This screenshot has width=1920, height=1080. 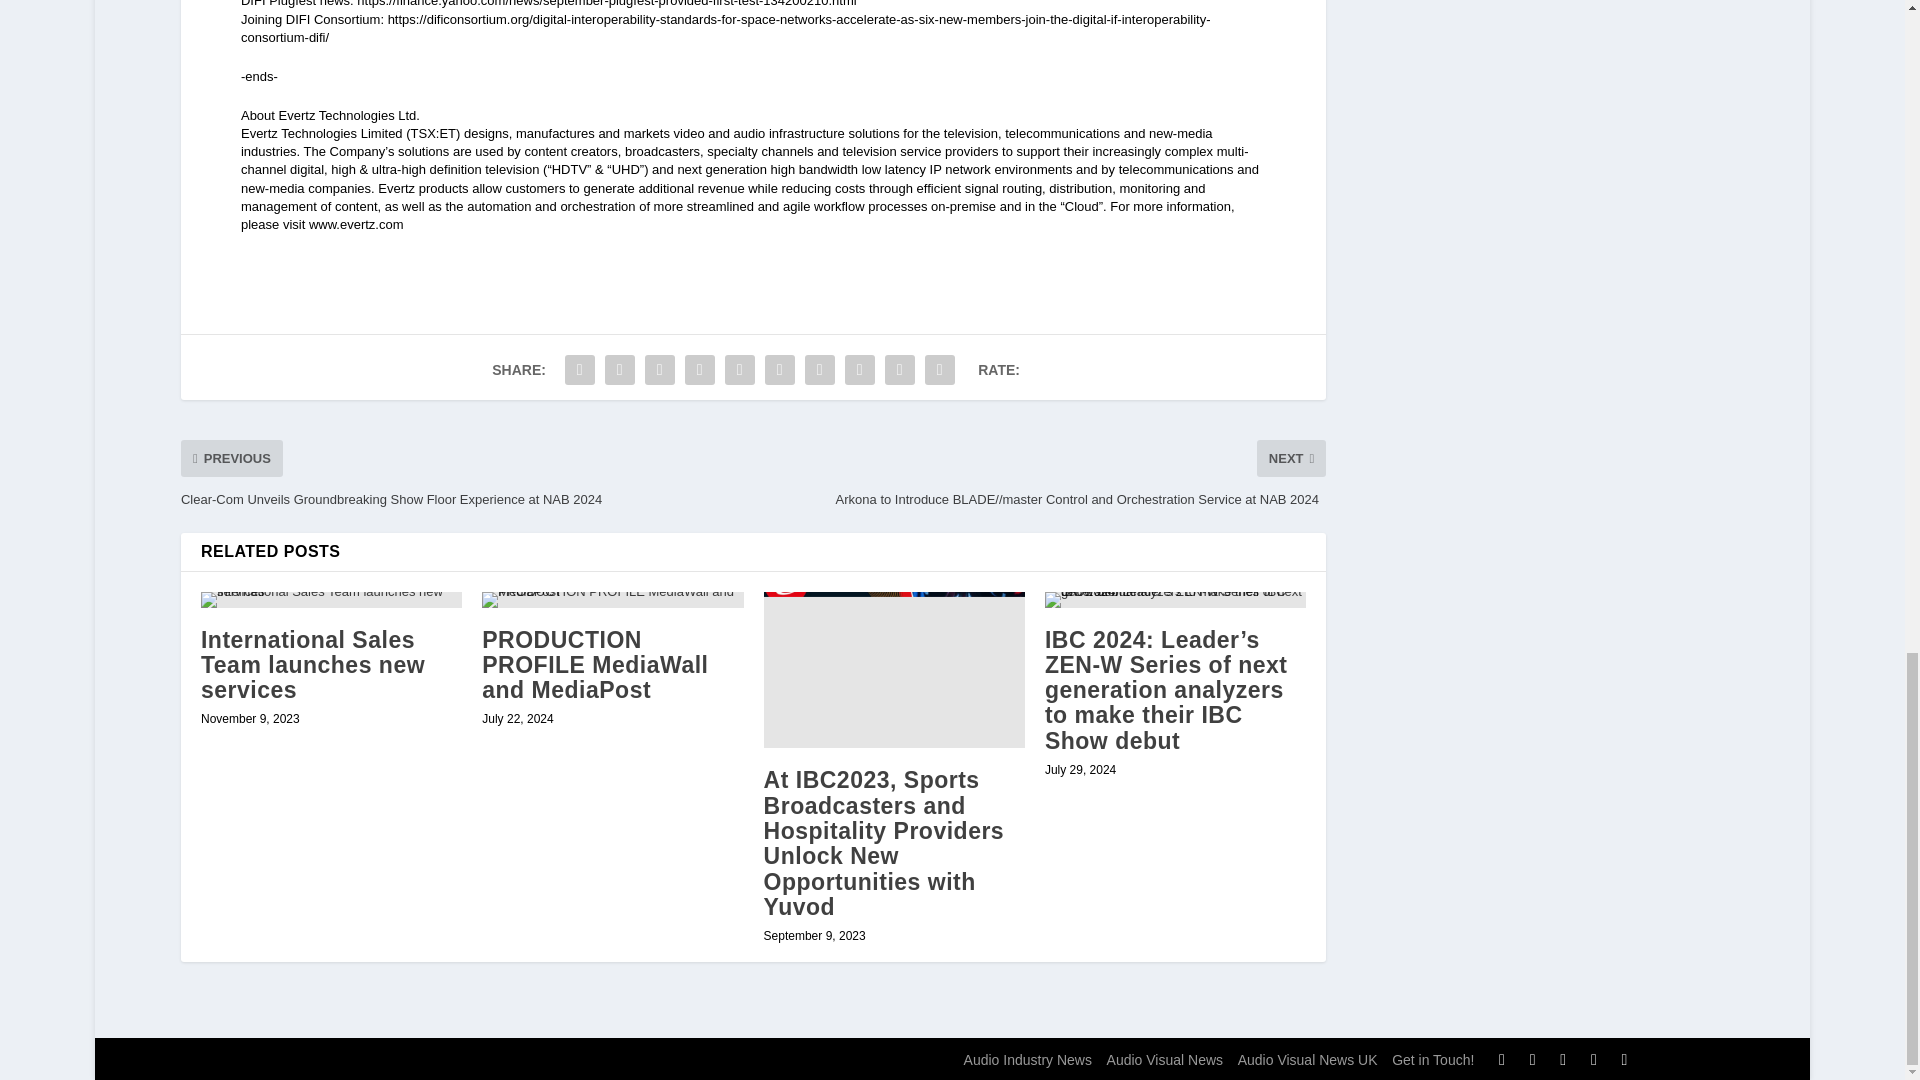 What do you see at coordinates (332, 600) in the screenshot?
I see `International Sales Team launches new services` at bounding box center [332, 600].